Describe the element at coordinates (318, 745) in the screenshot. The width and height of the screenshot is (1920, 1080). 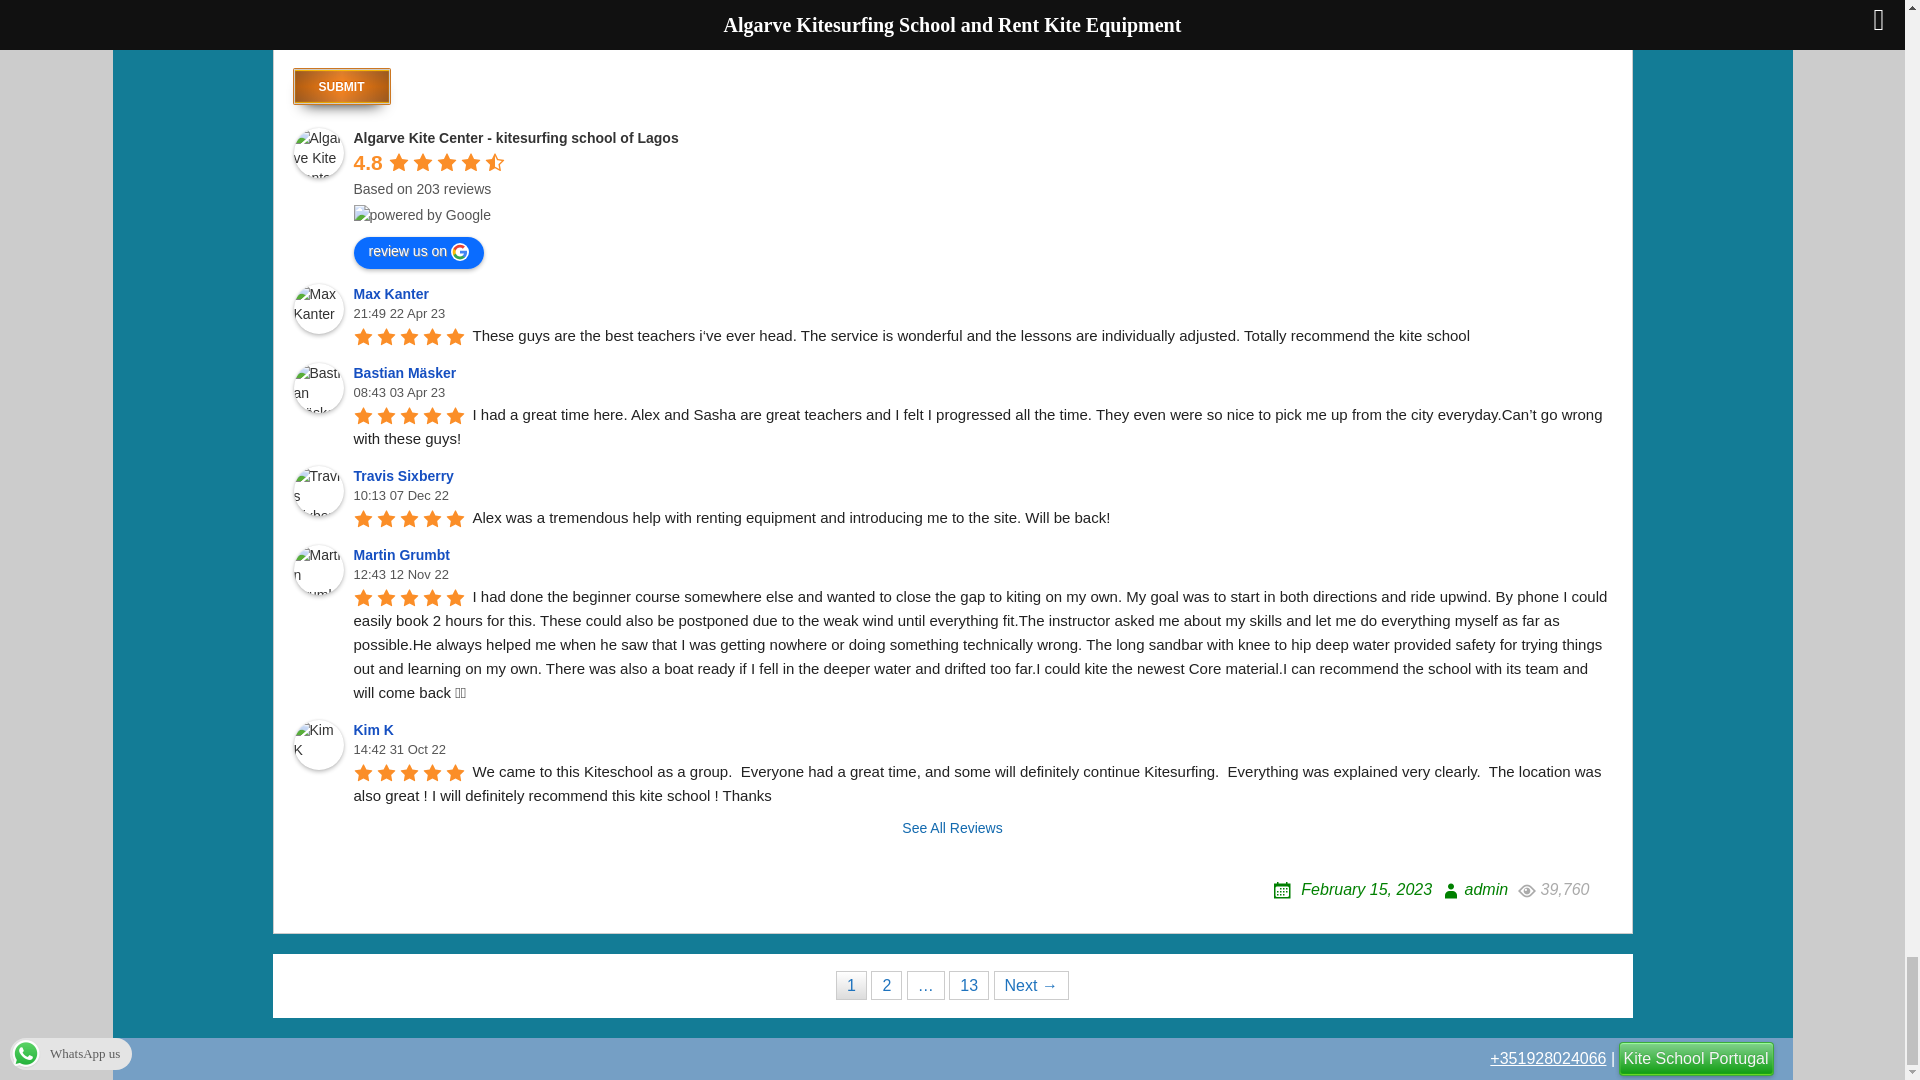
I see `Kim K` at that location.